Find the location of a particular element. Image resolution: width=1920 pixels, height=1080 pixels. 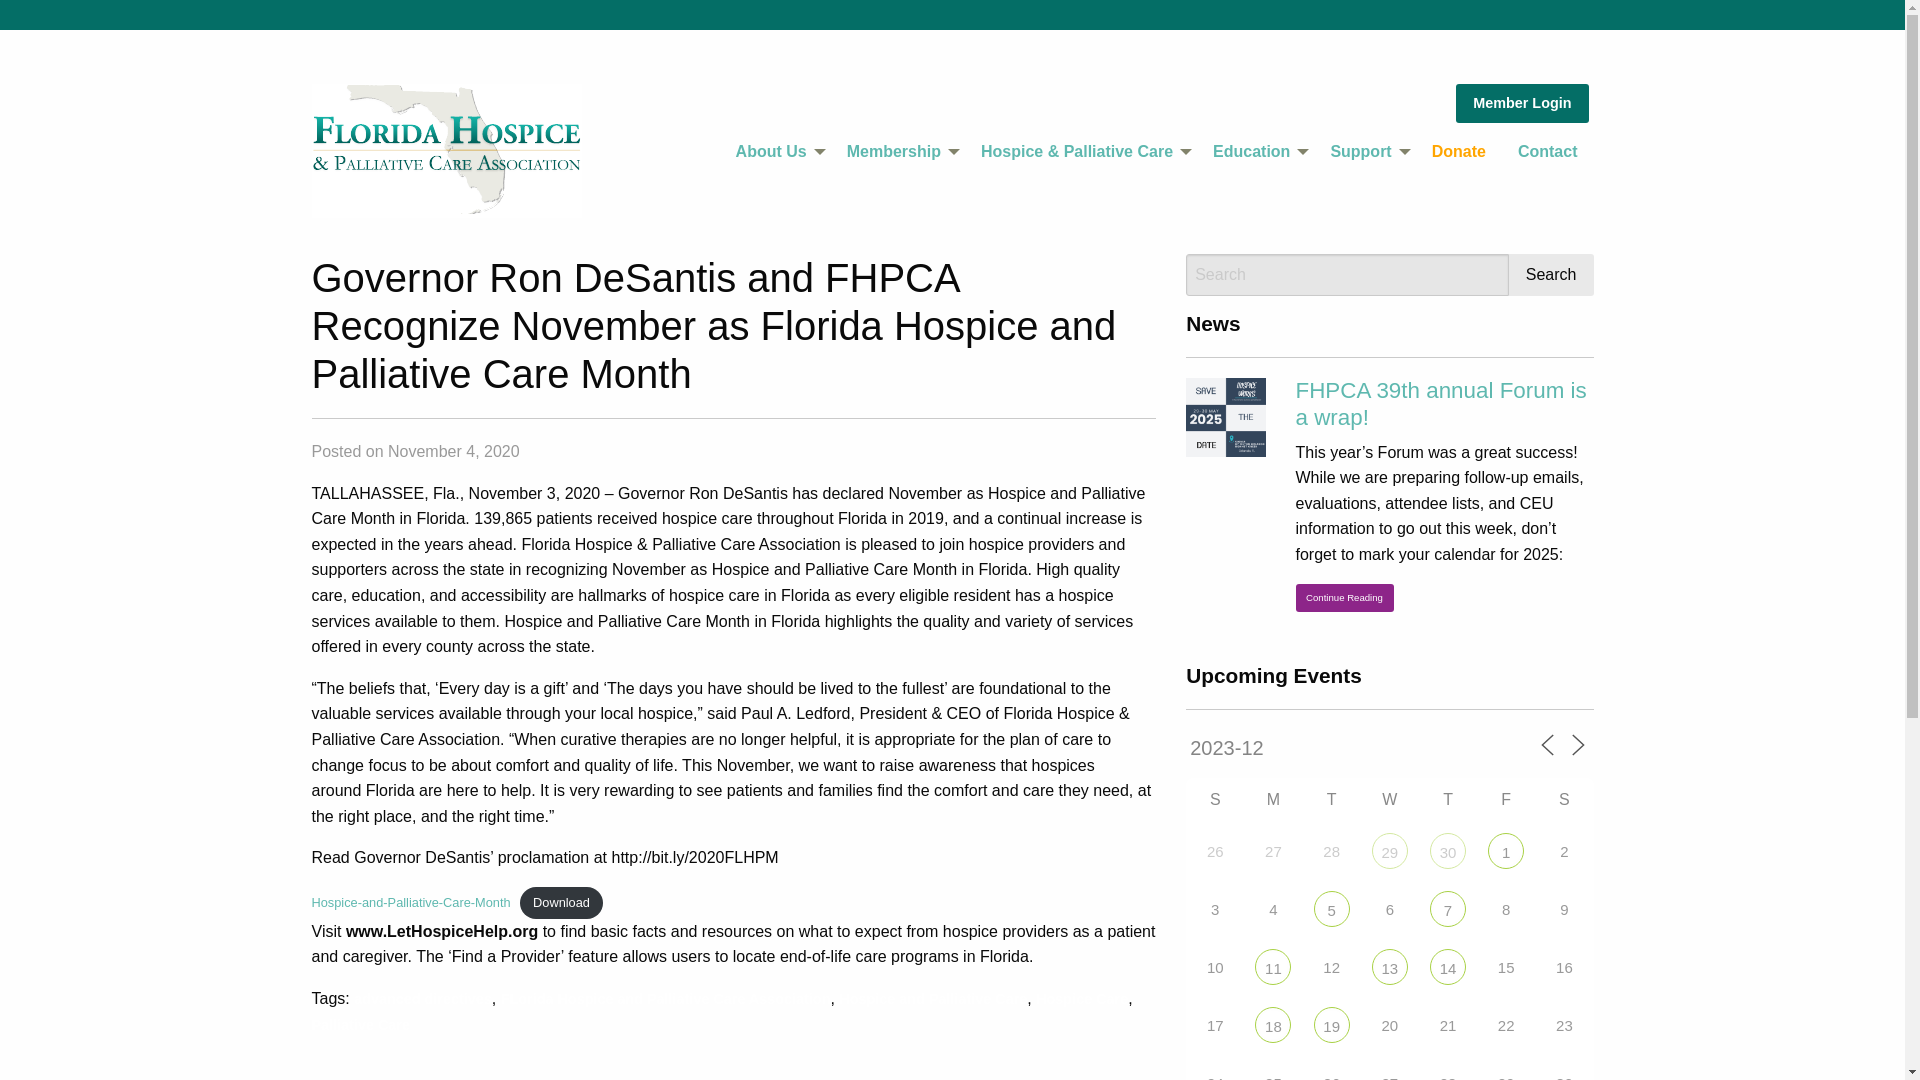

Search is located at coordinates (1551, 274).